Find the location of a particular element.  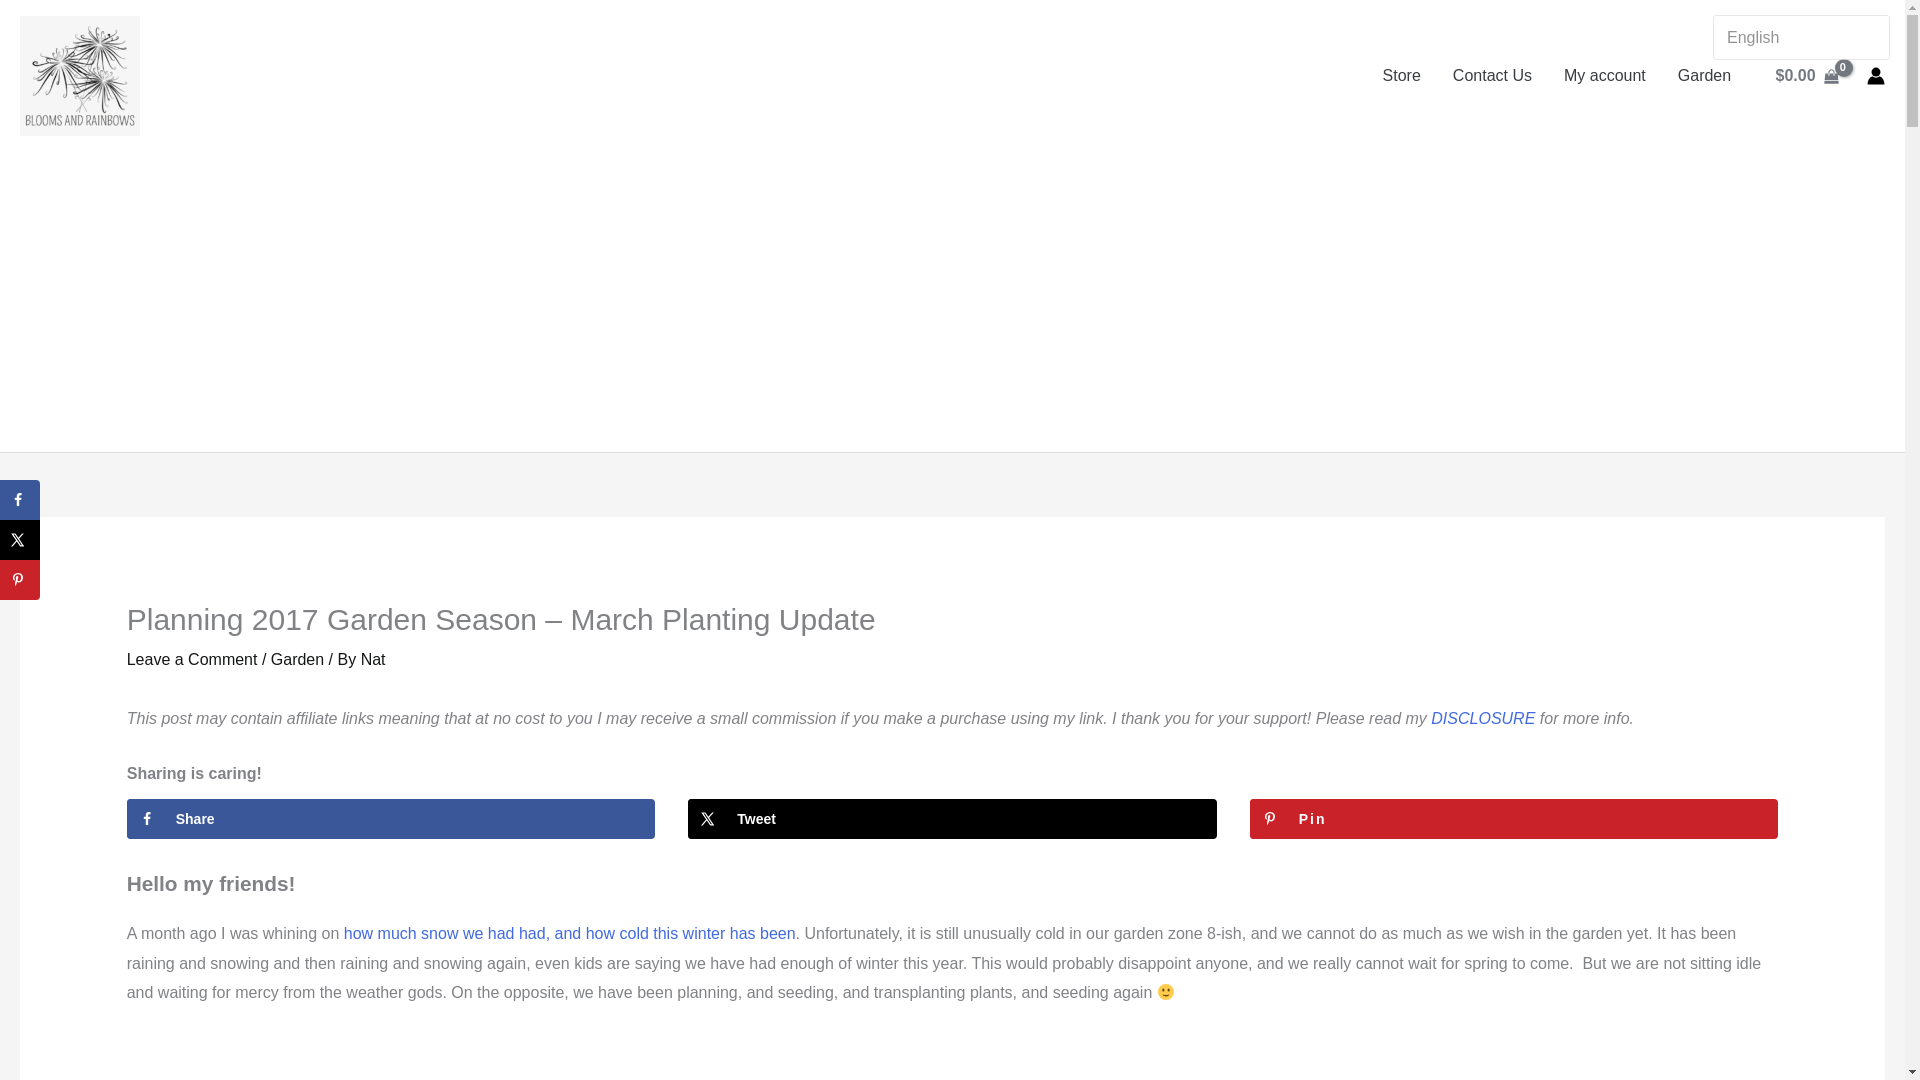

Nat is located at coordinates (372, 660).